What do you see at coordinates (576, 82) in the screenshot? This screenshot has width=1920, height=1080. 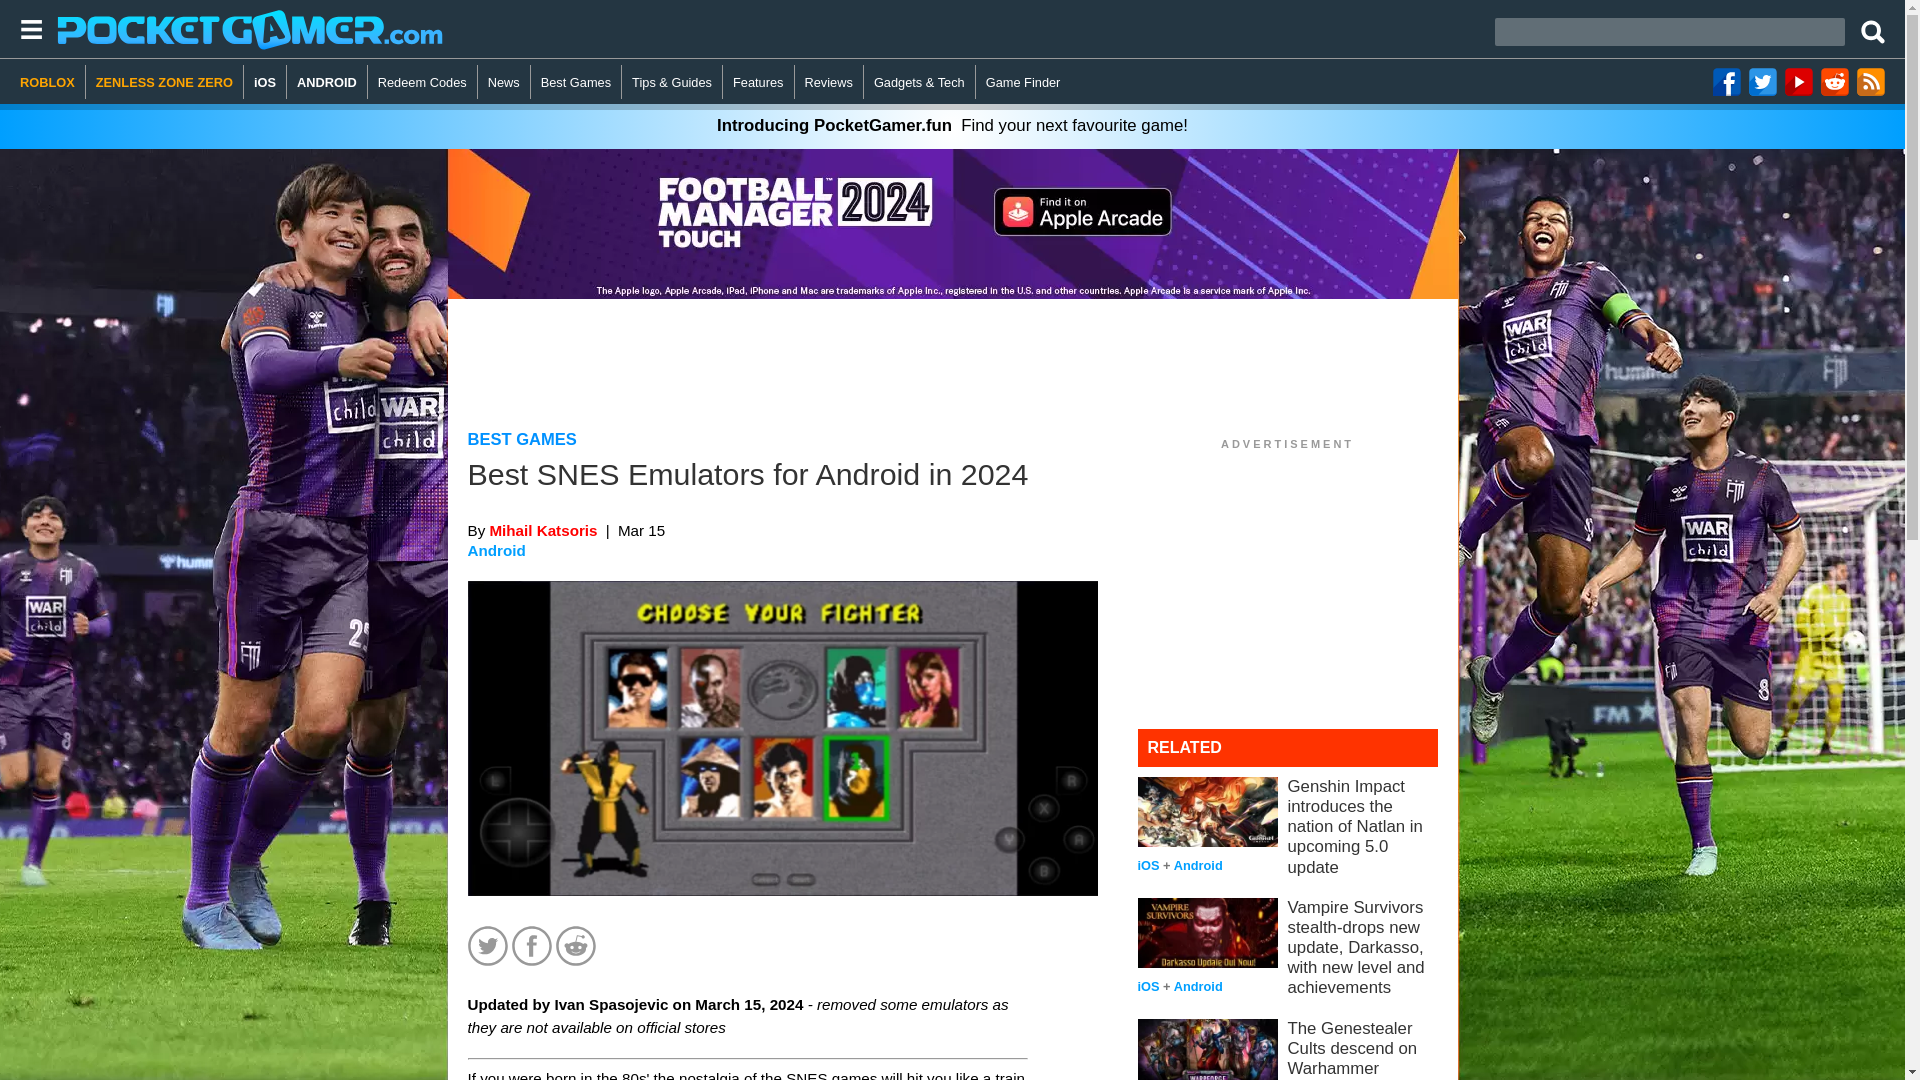 I see `Best Games` at bounding box center [576, 82].